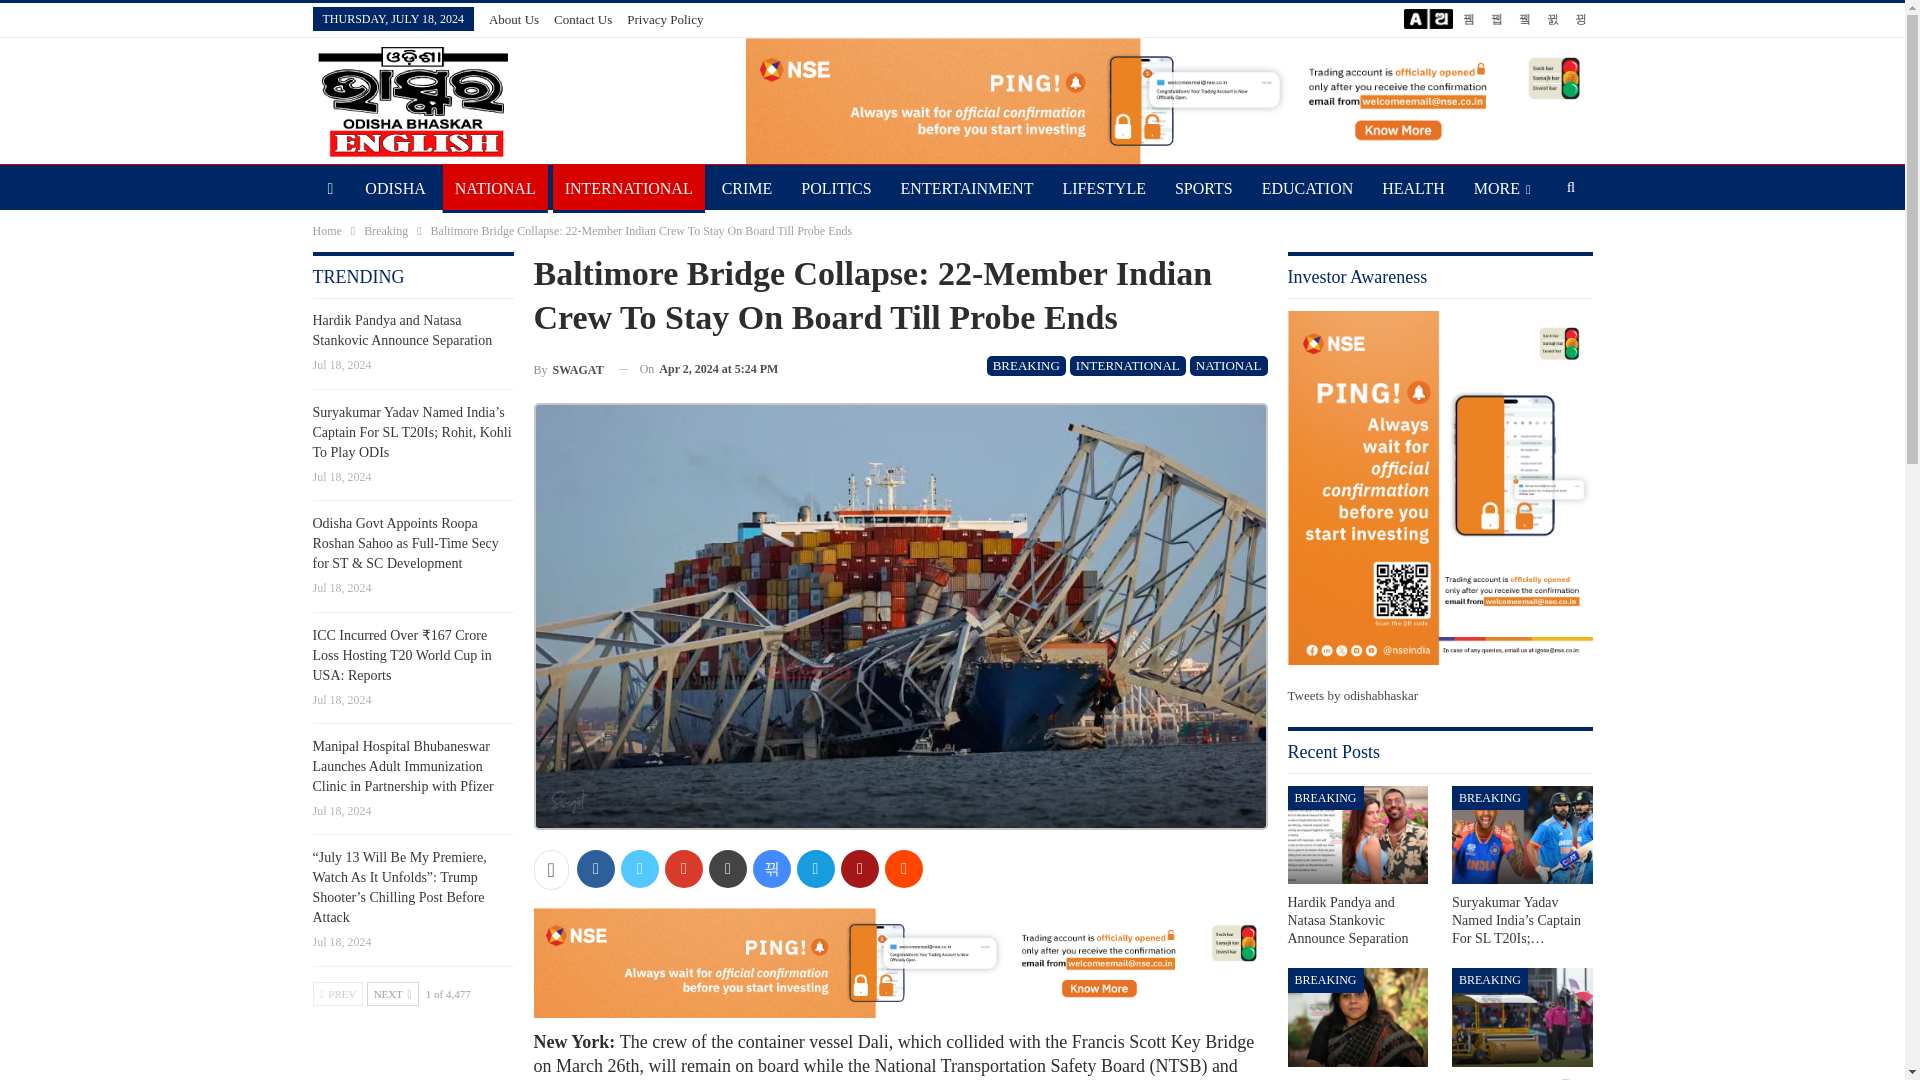 This screenshot has height=1080, width=1920. What do you see at coordinates (514, 19) in the screenshot?
I see `About Us` at bounding box center [514, 19].